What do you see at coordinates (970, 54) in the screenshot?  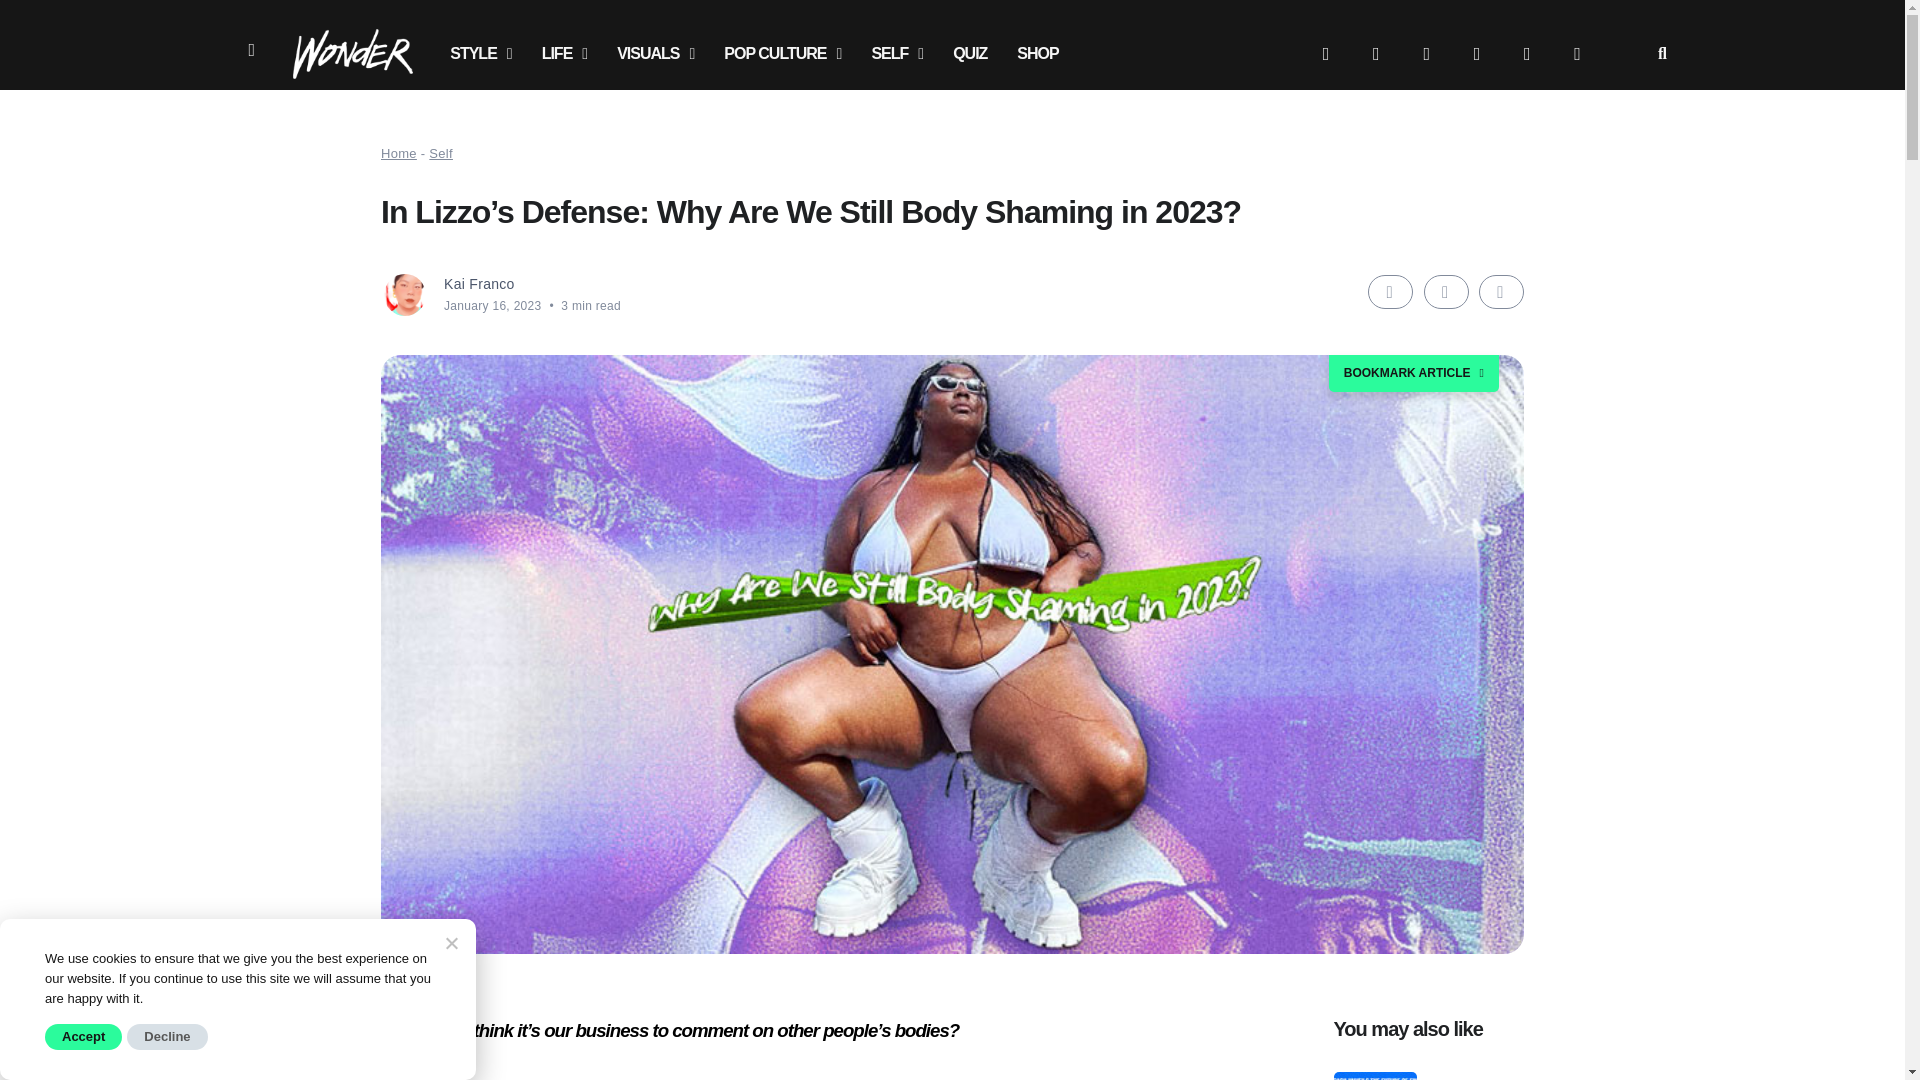 I see `QUIZ` at bounding box center [970, 54].